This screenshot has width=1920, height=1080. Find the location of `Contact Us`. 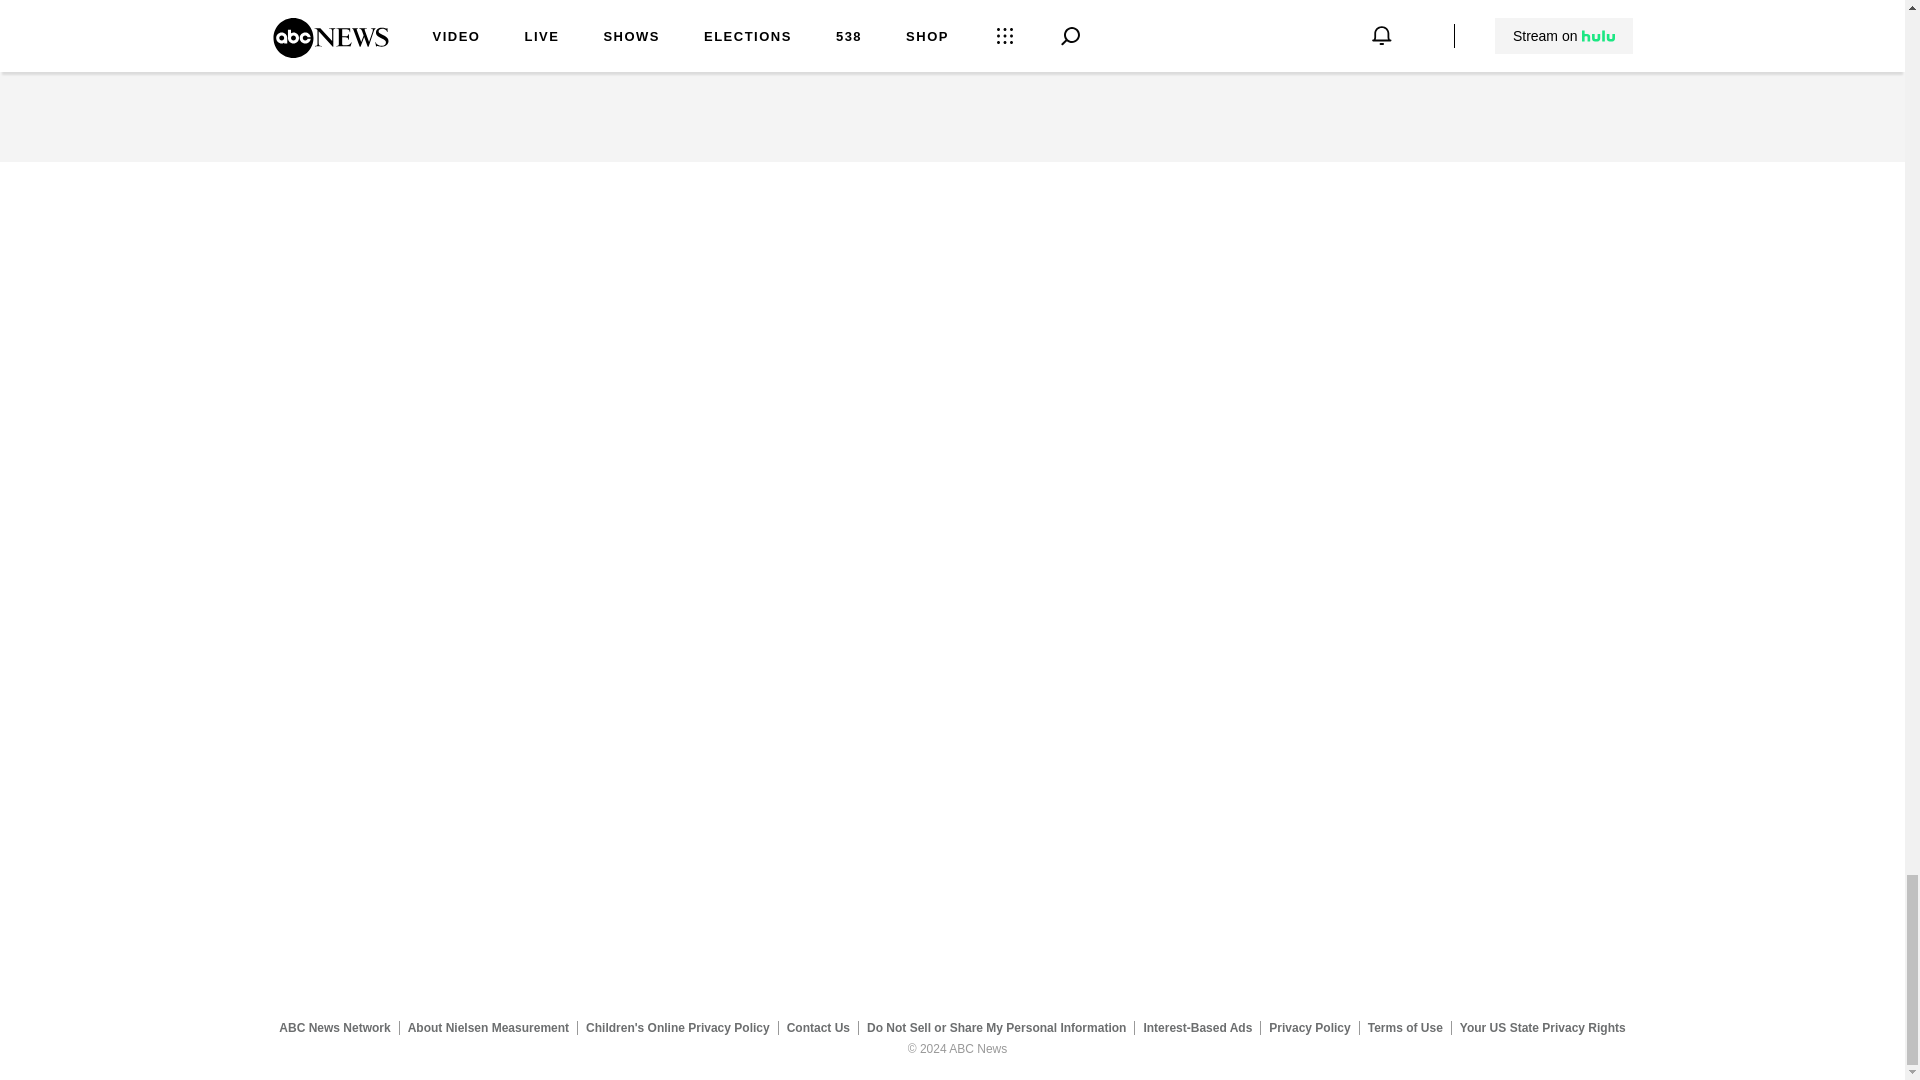

Contact Us is located at coordinates (818, 1027).